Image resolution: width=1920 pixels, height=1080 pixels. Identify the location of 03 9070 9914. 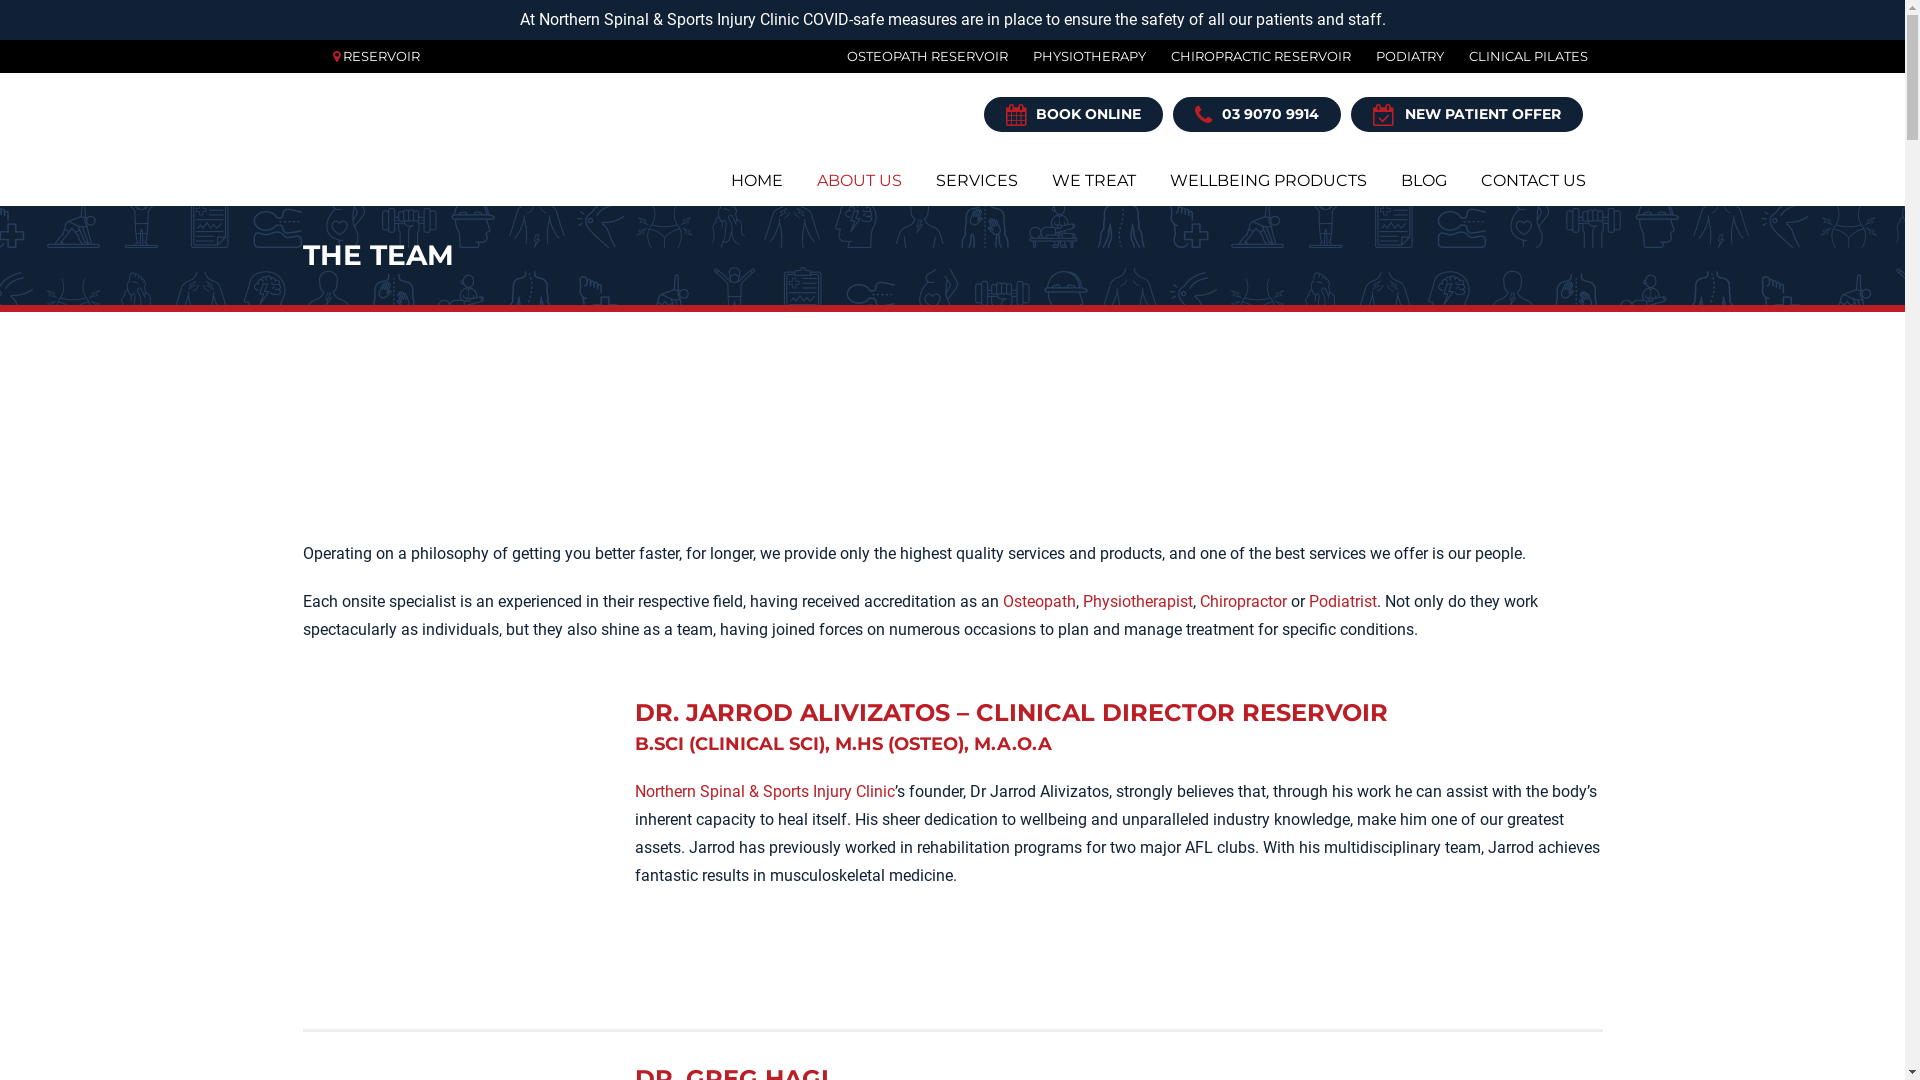
(1256, 114).